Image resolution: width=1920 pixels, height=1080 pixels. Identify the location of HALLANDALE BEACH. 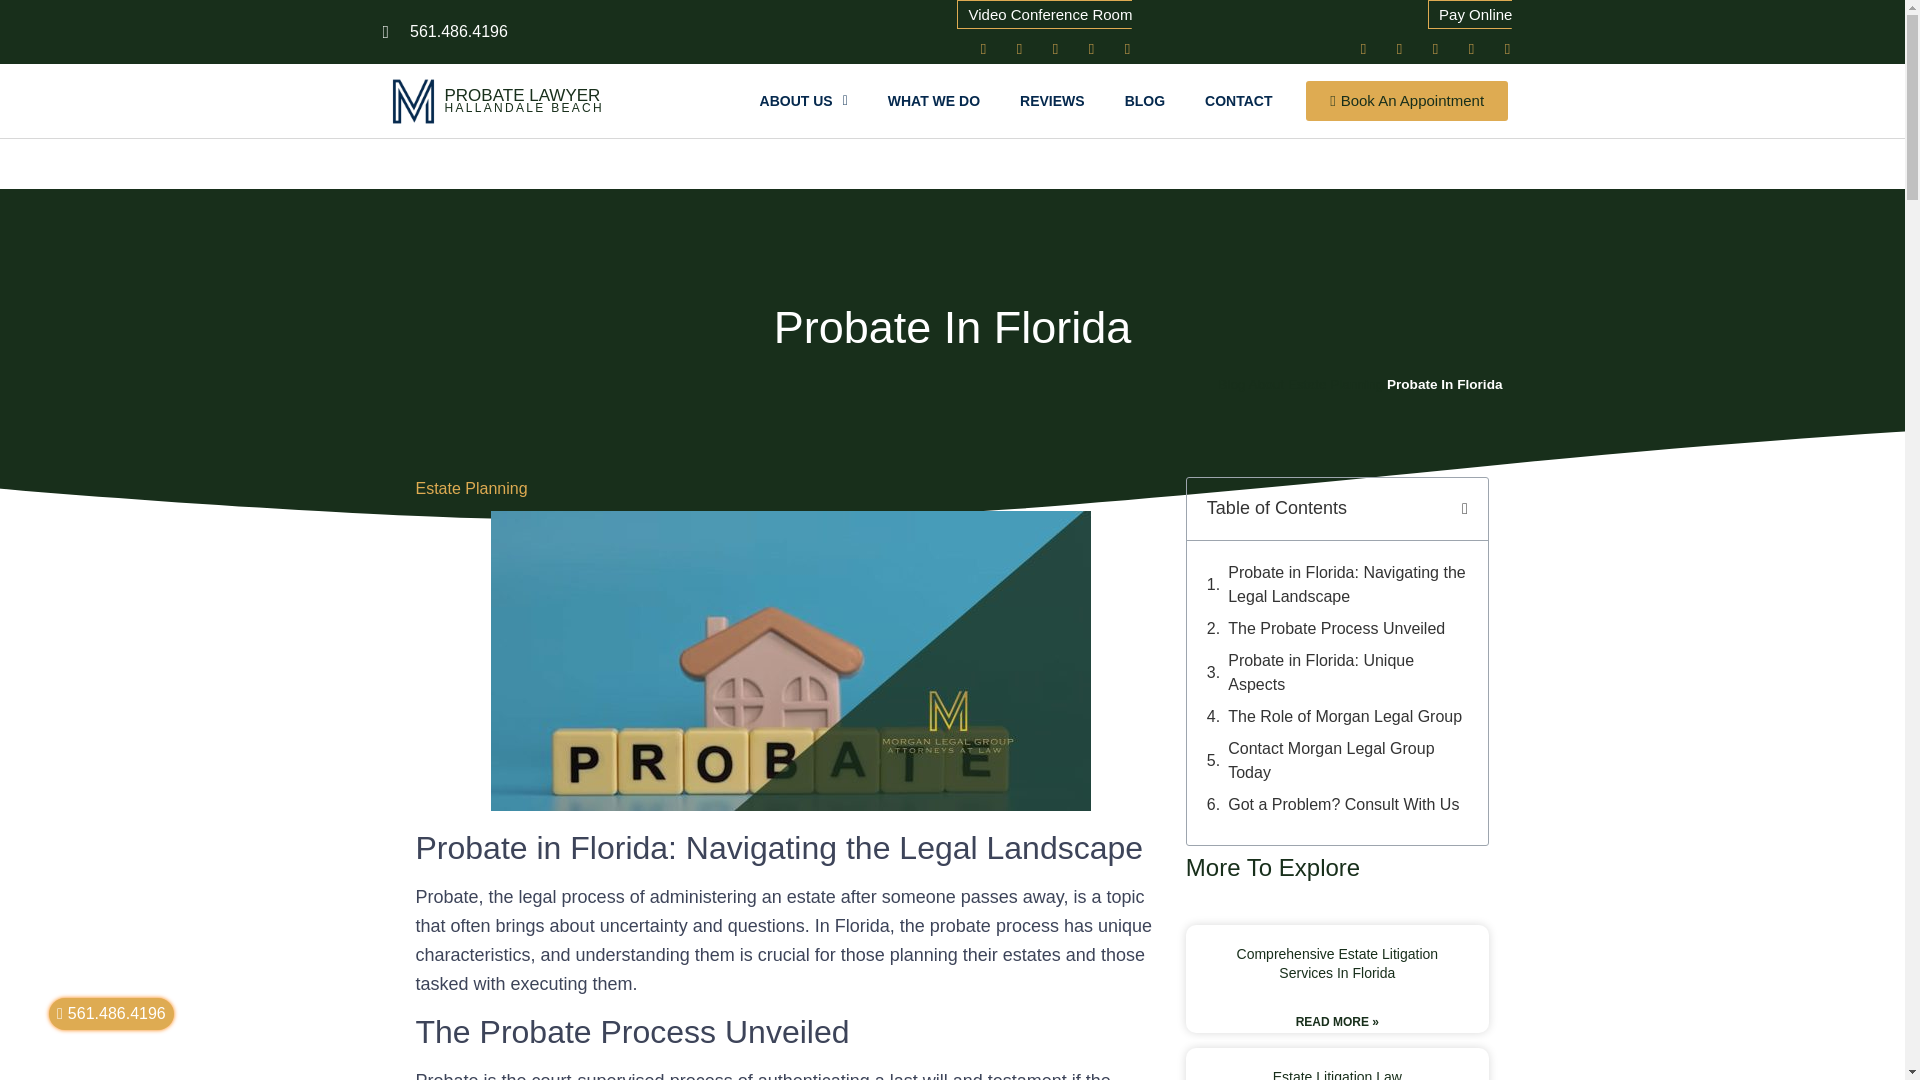
(524, 107).